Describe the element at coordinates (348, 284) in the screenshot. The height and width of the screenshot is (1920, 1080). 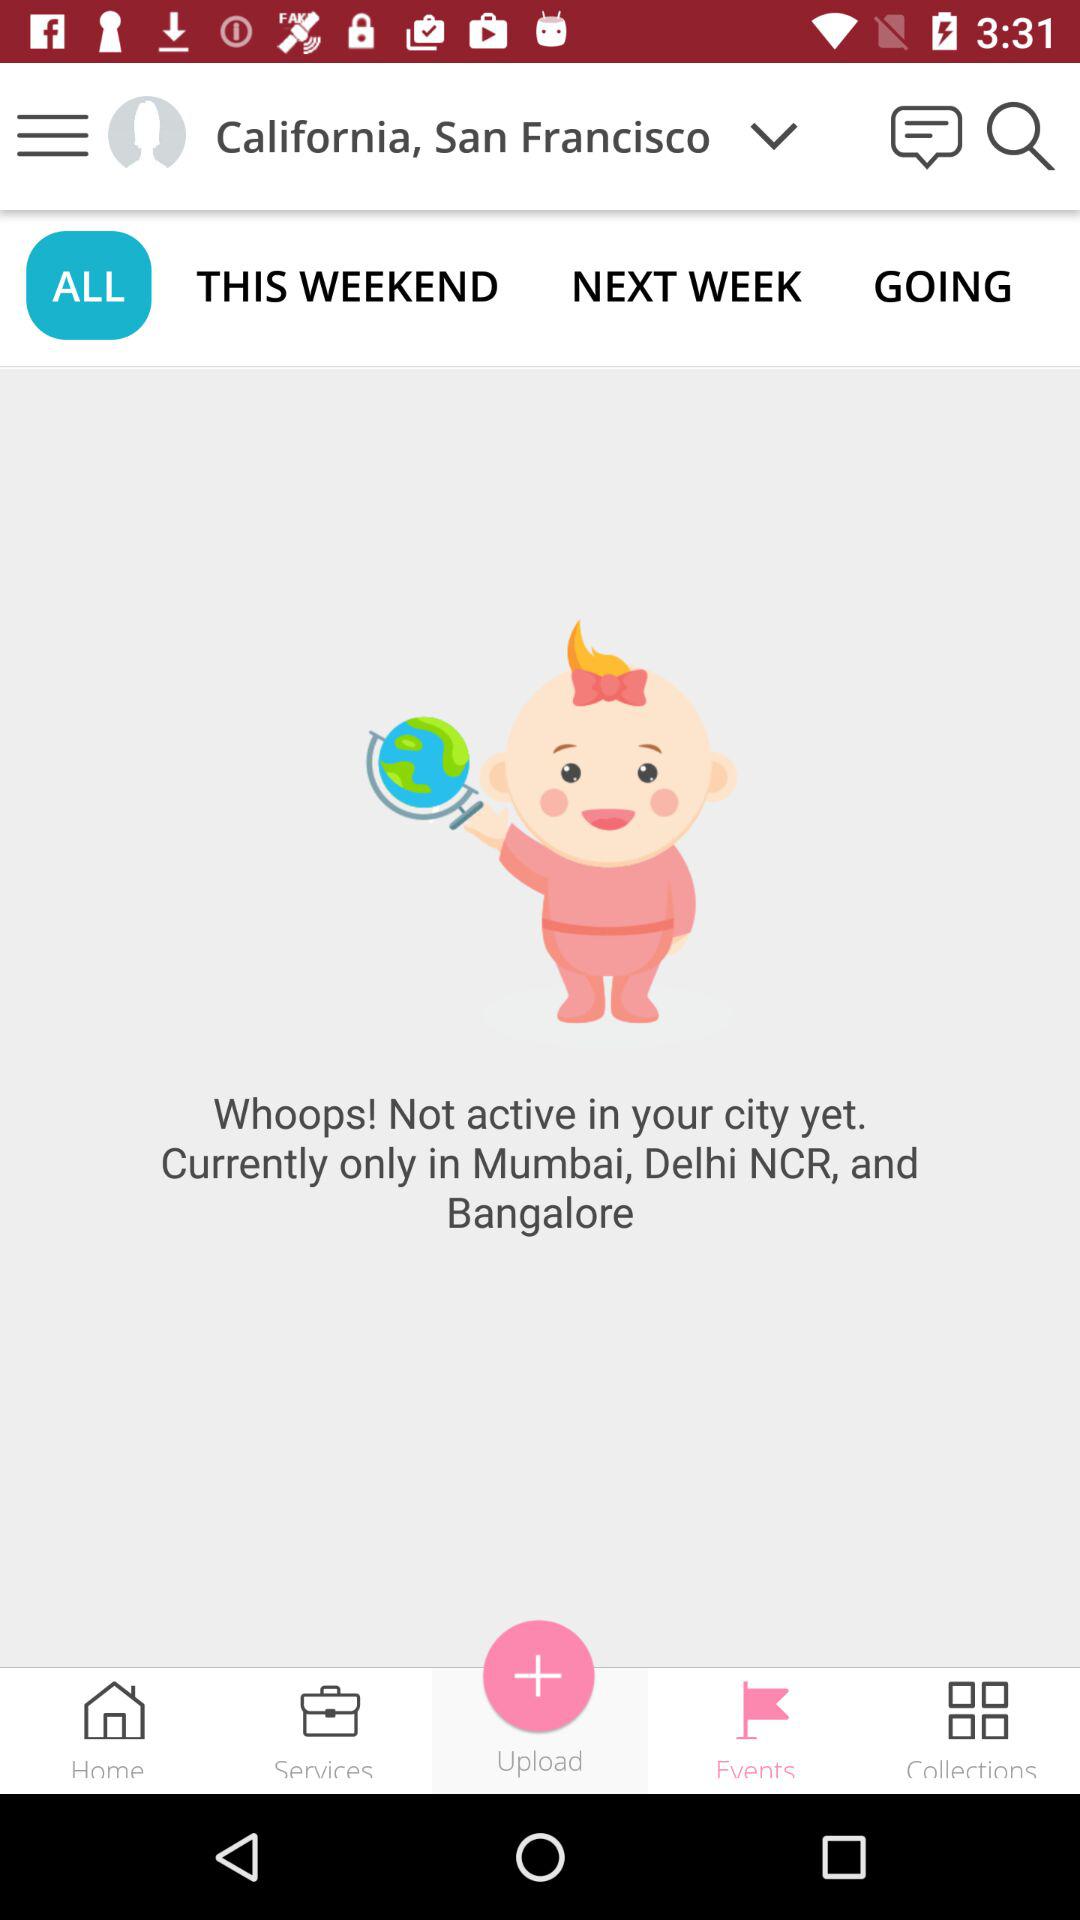
I see `swipe to this weekend item` at that location.